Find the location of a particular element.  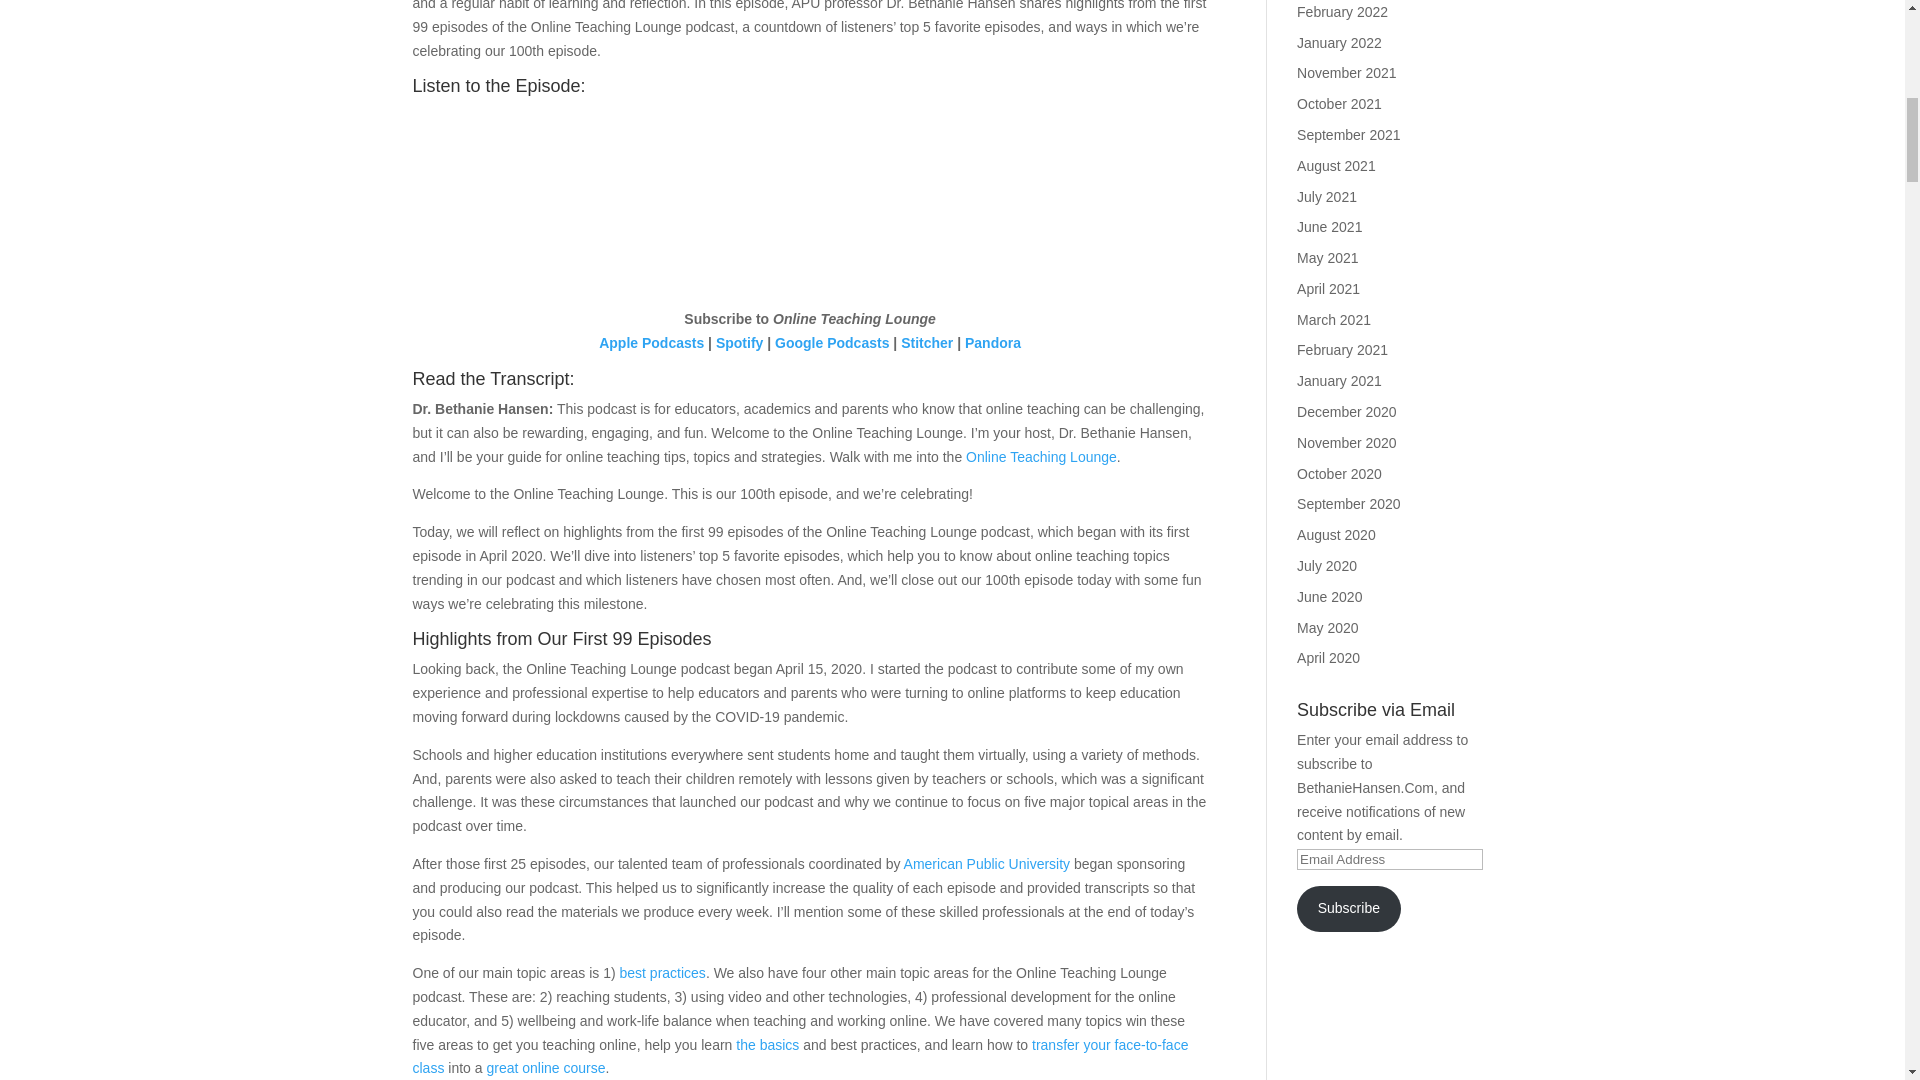

Google Podcasts is located at coordinates (832, 342).